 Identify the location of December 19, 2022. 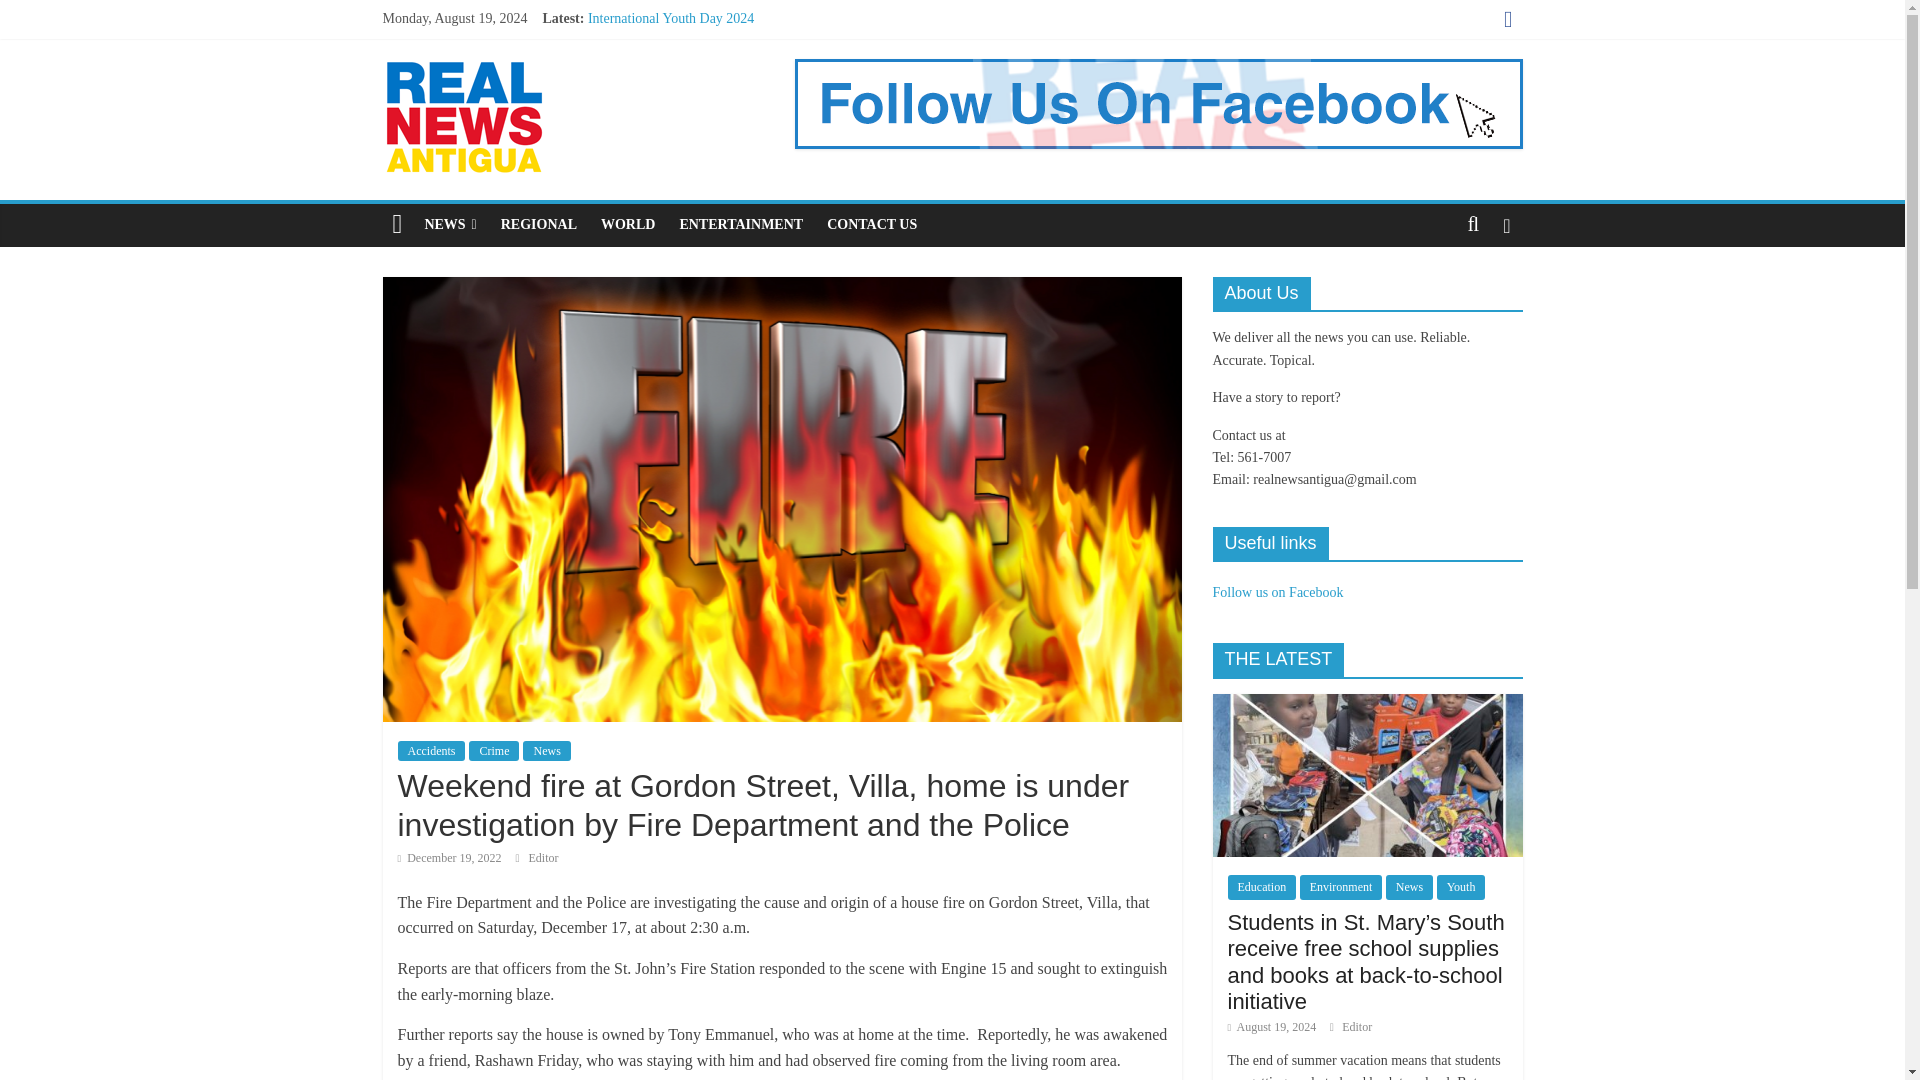
(449, 858).